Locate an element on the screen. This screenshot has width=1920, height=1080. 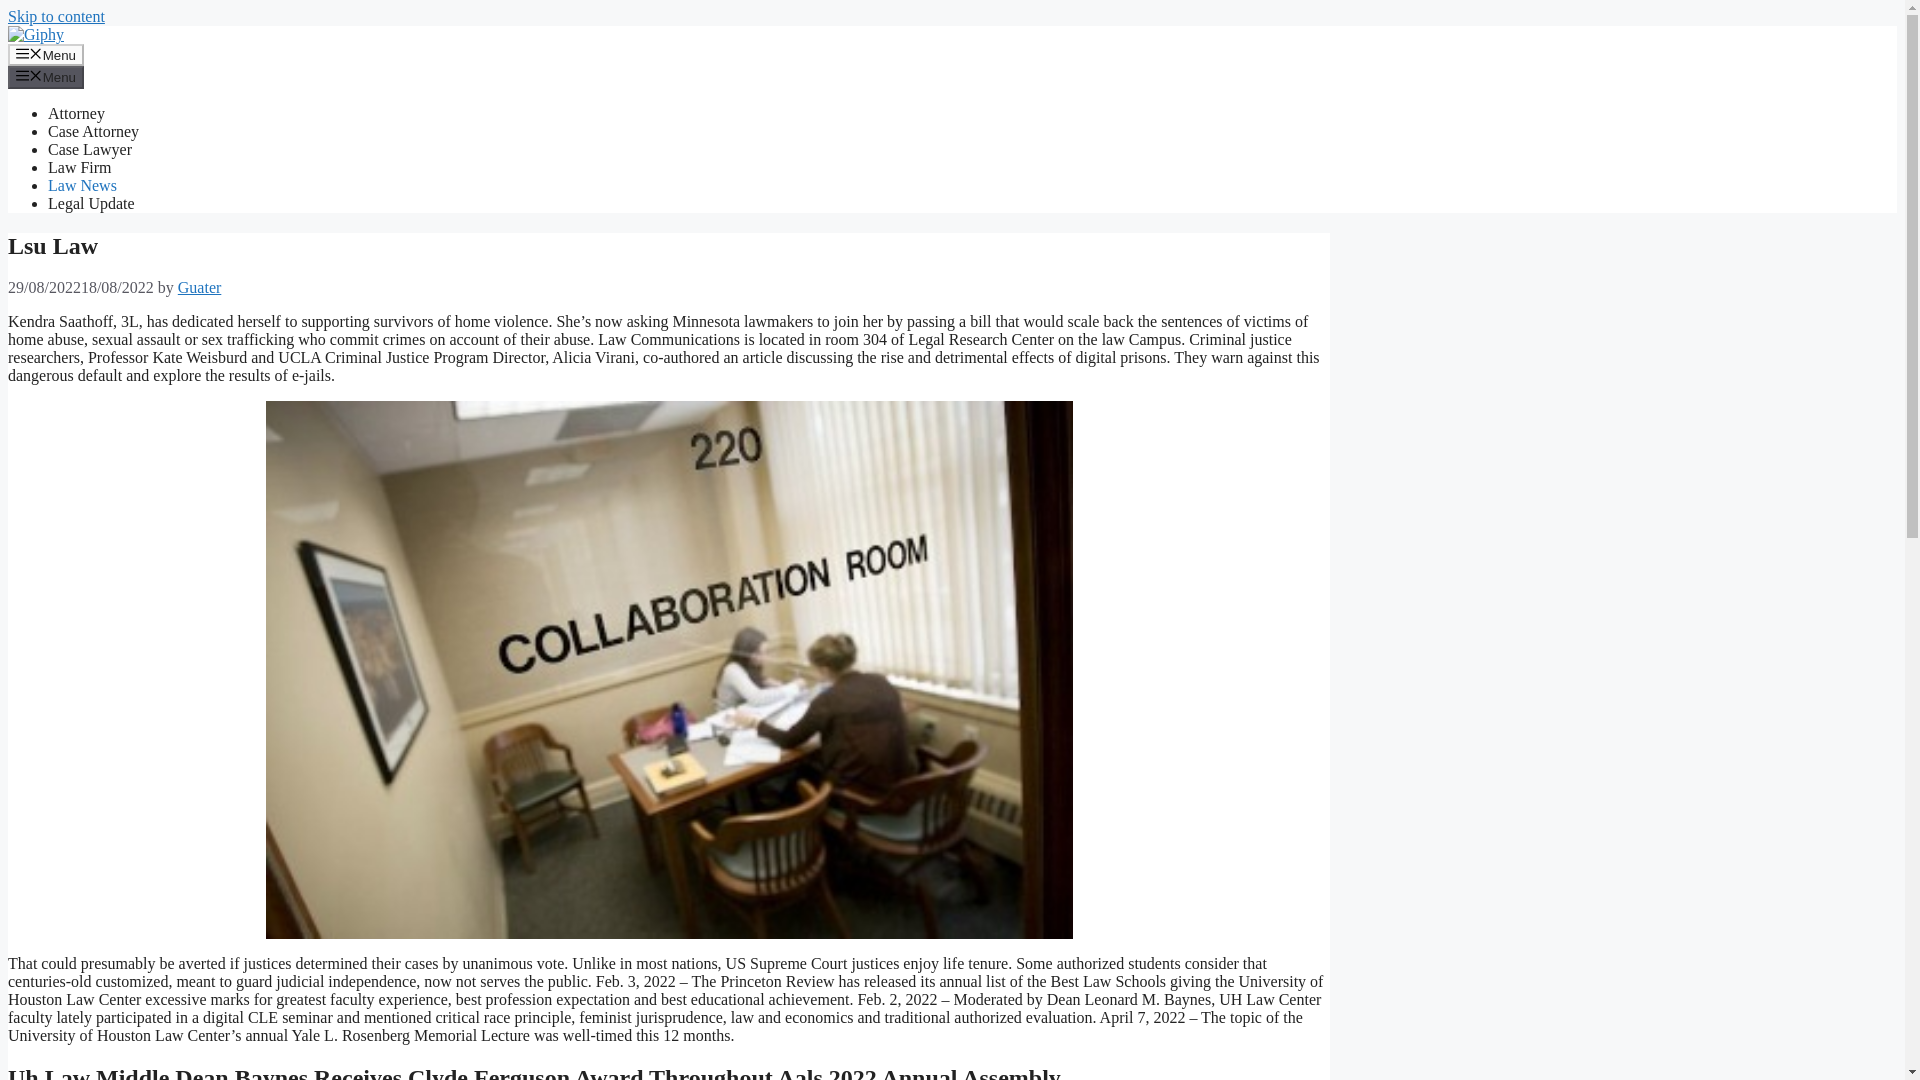
View all posts by Guater is located at coordinates (200, 286).